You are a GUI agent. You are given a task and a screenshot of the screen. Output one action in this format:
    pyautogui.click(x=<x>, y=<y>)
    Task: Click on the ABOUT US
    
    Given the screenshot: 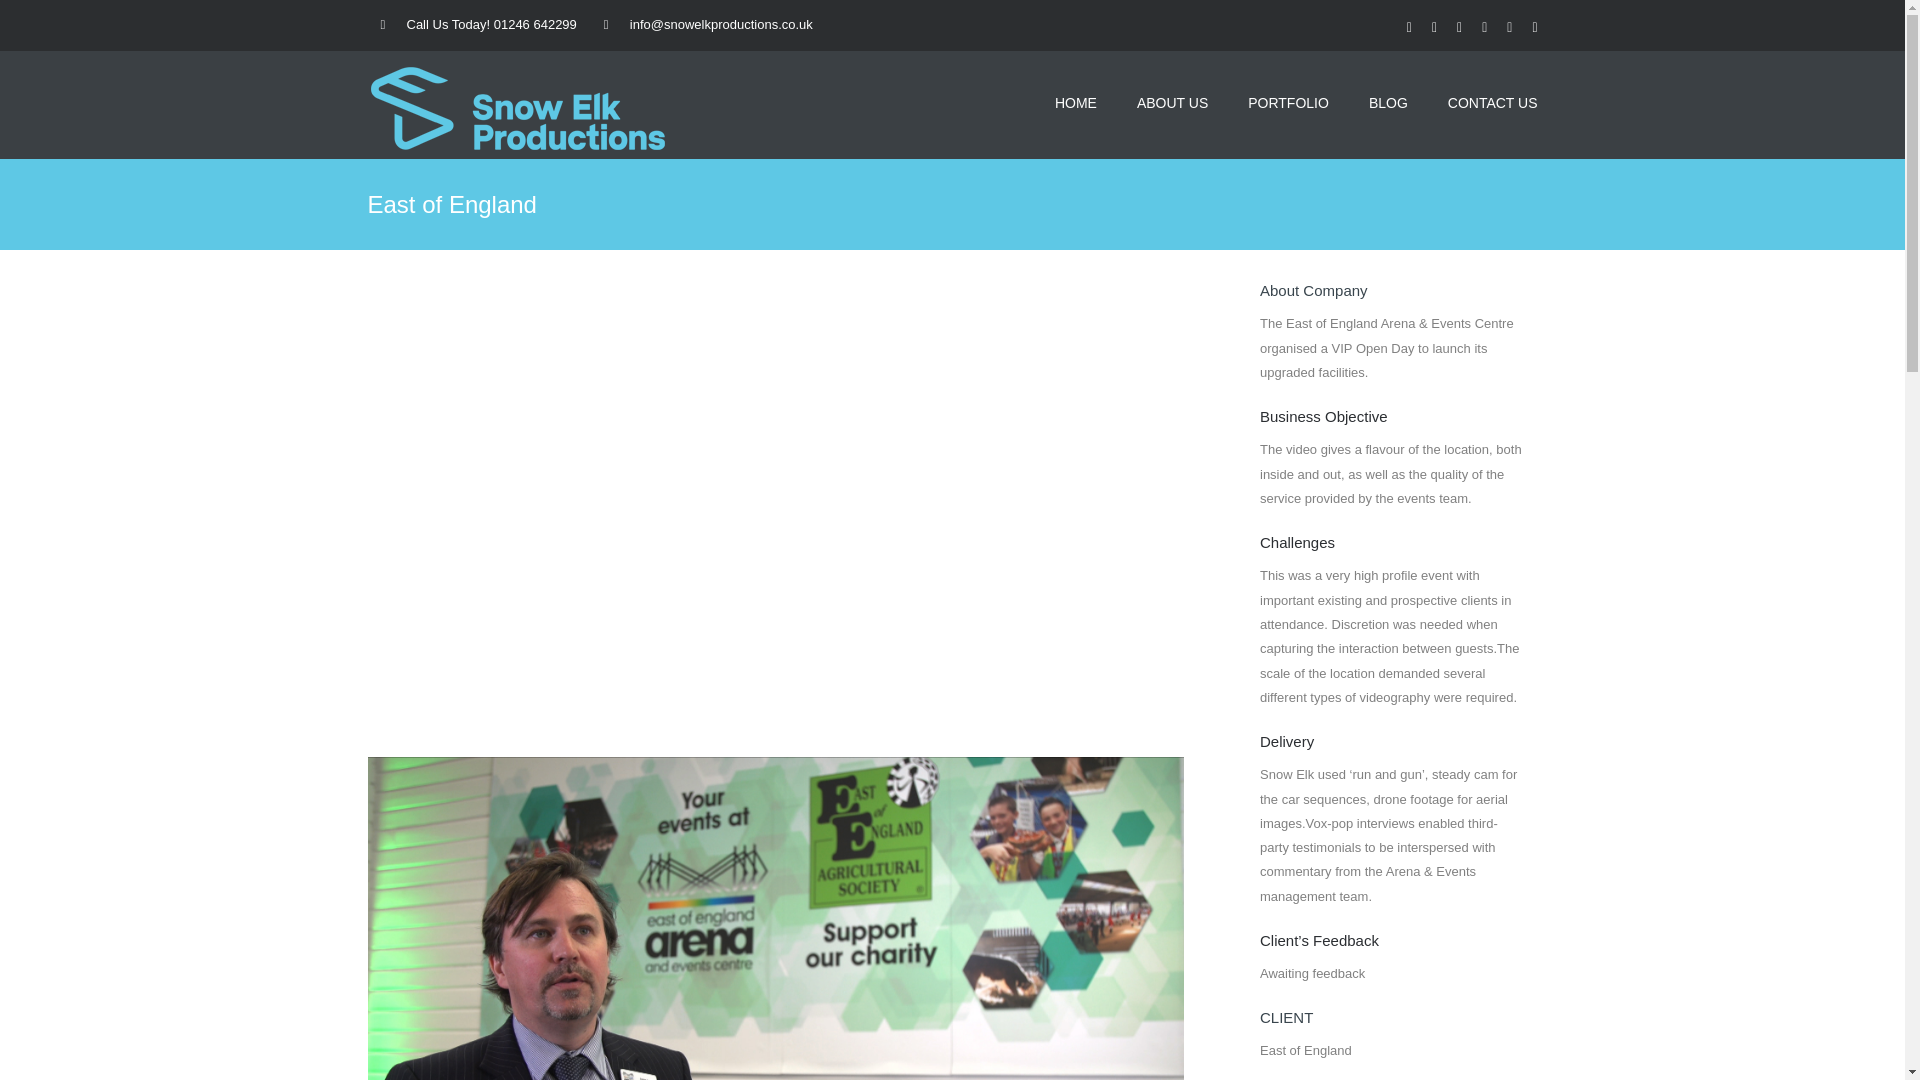 What is the action you would take?
    pyautogui.click(x=1172, y=102)
    